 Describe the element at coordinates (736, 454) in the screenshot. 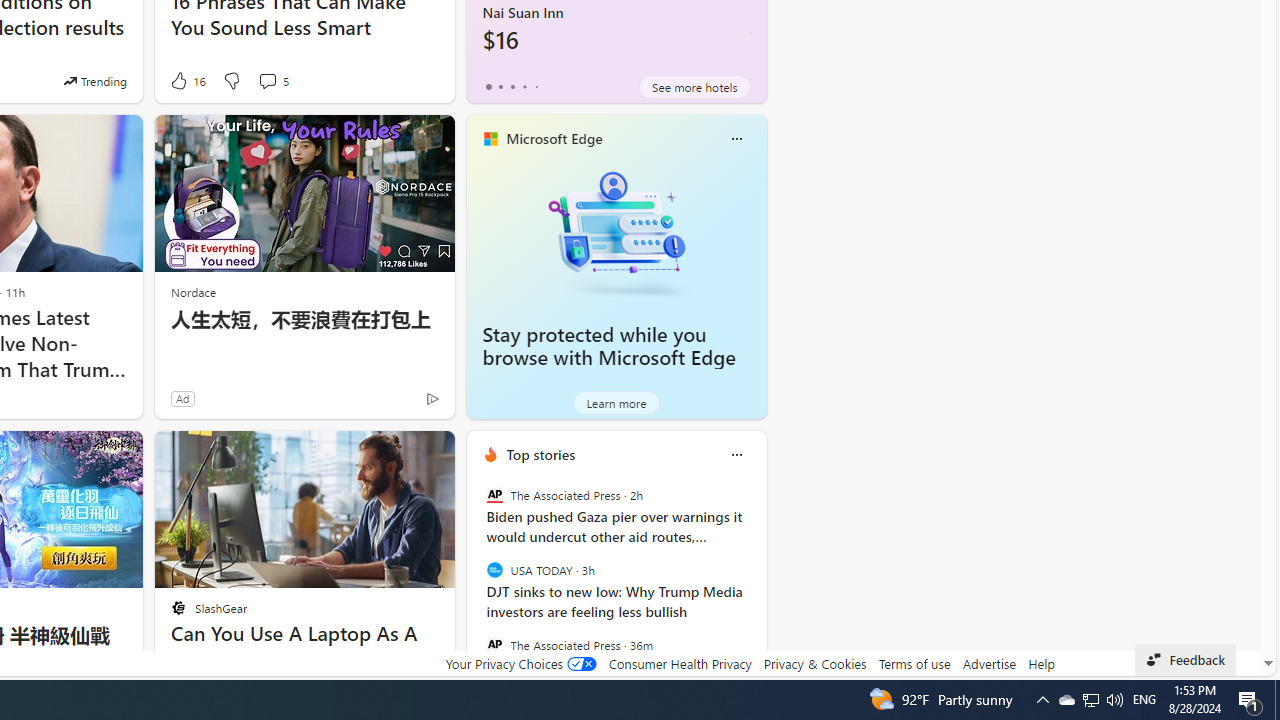

I see `More options` at that location.